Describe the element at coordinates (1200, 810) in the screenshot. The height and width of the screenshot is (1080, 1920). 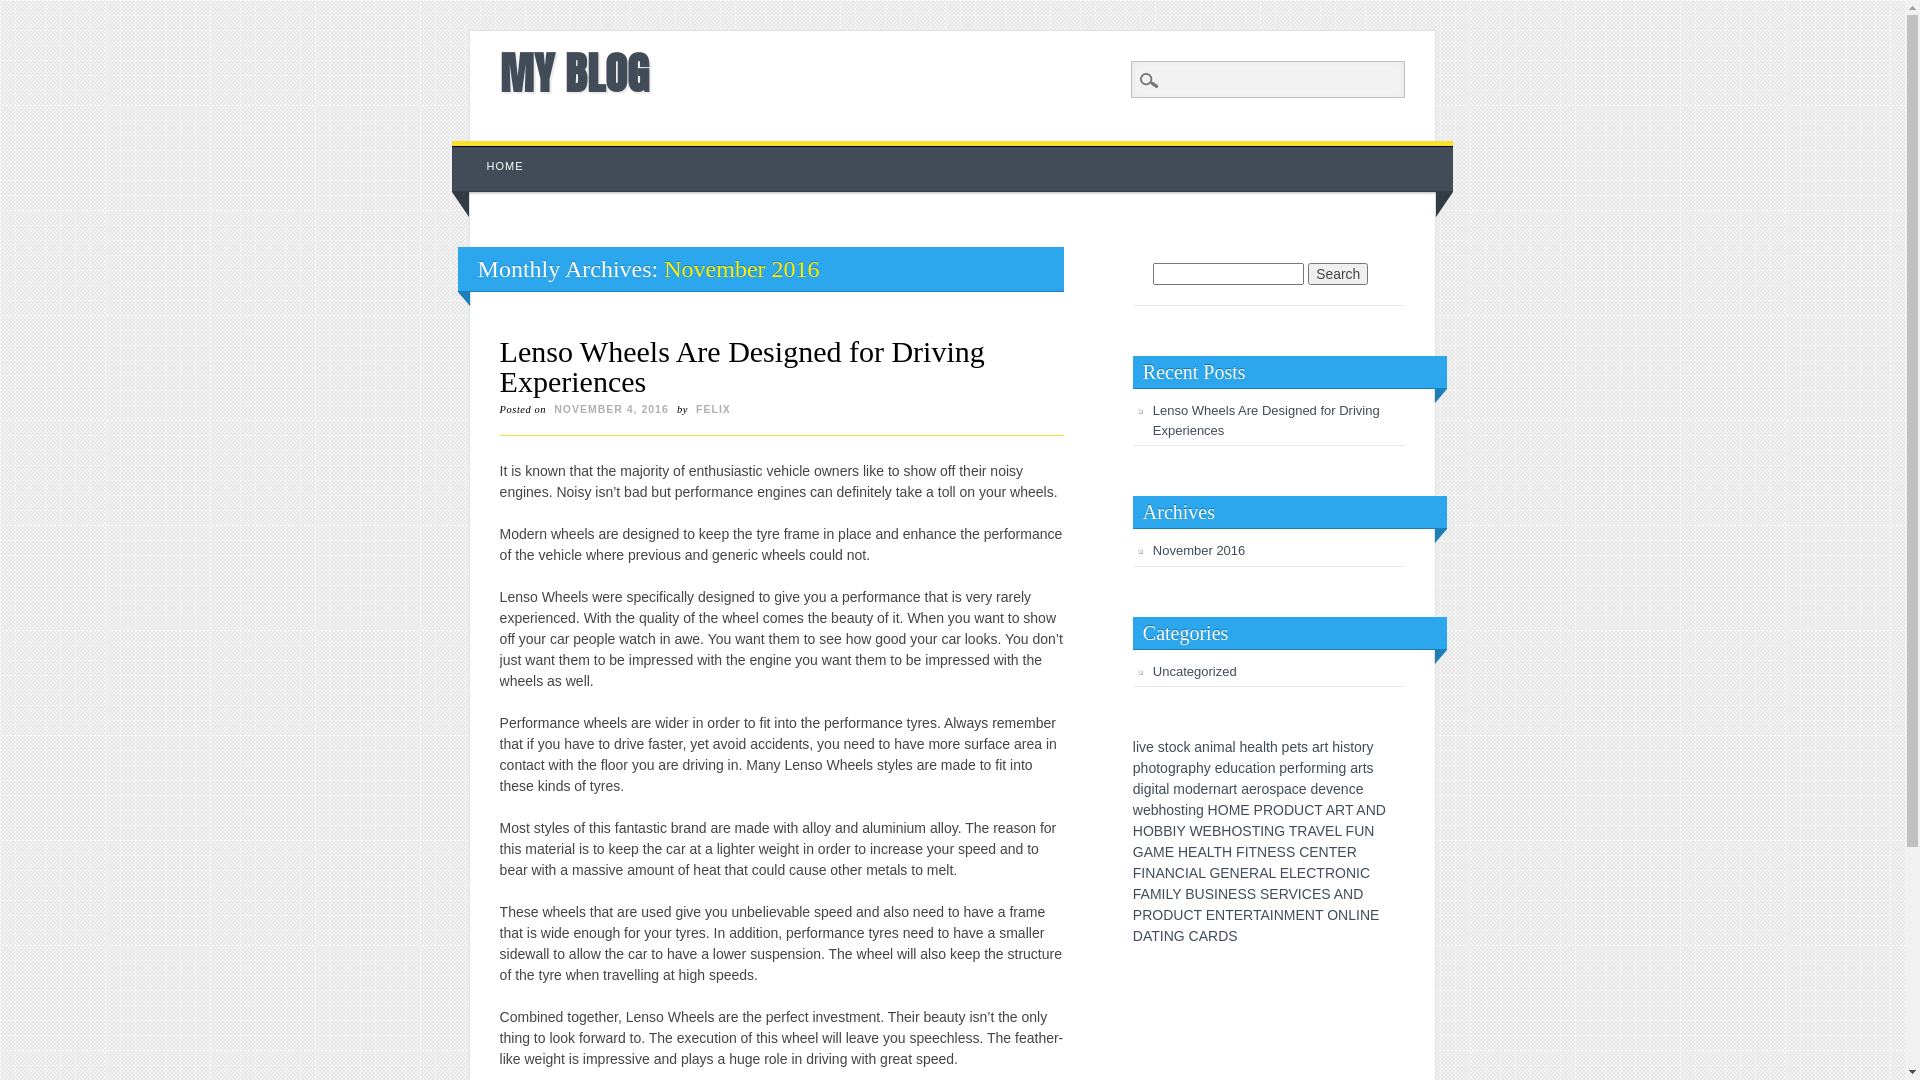
I see `g` at that location.